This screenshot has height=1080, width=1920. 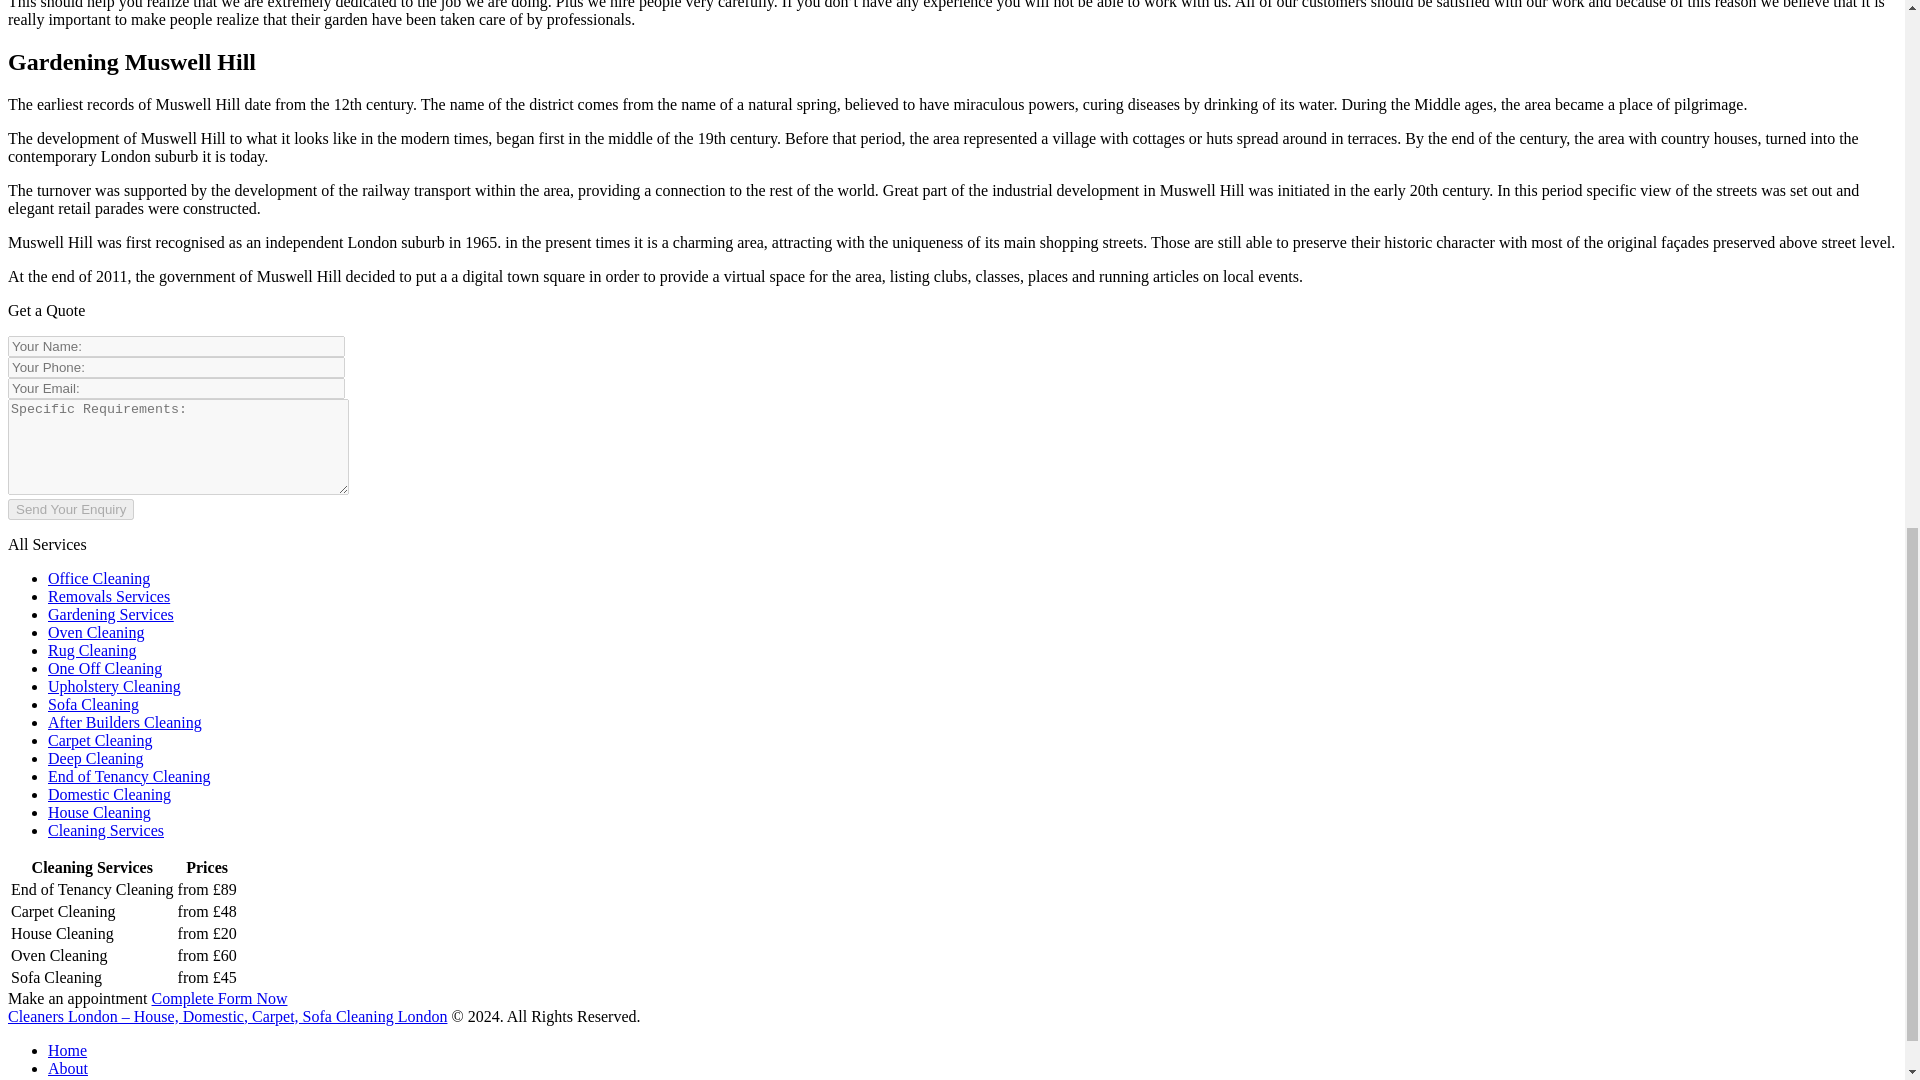 I want to click on Upholstery Cleaning, so click(x=114, y=686).